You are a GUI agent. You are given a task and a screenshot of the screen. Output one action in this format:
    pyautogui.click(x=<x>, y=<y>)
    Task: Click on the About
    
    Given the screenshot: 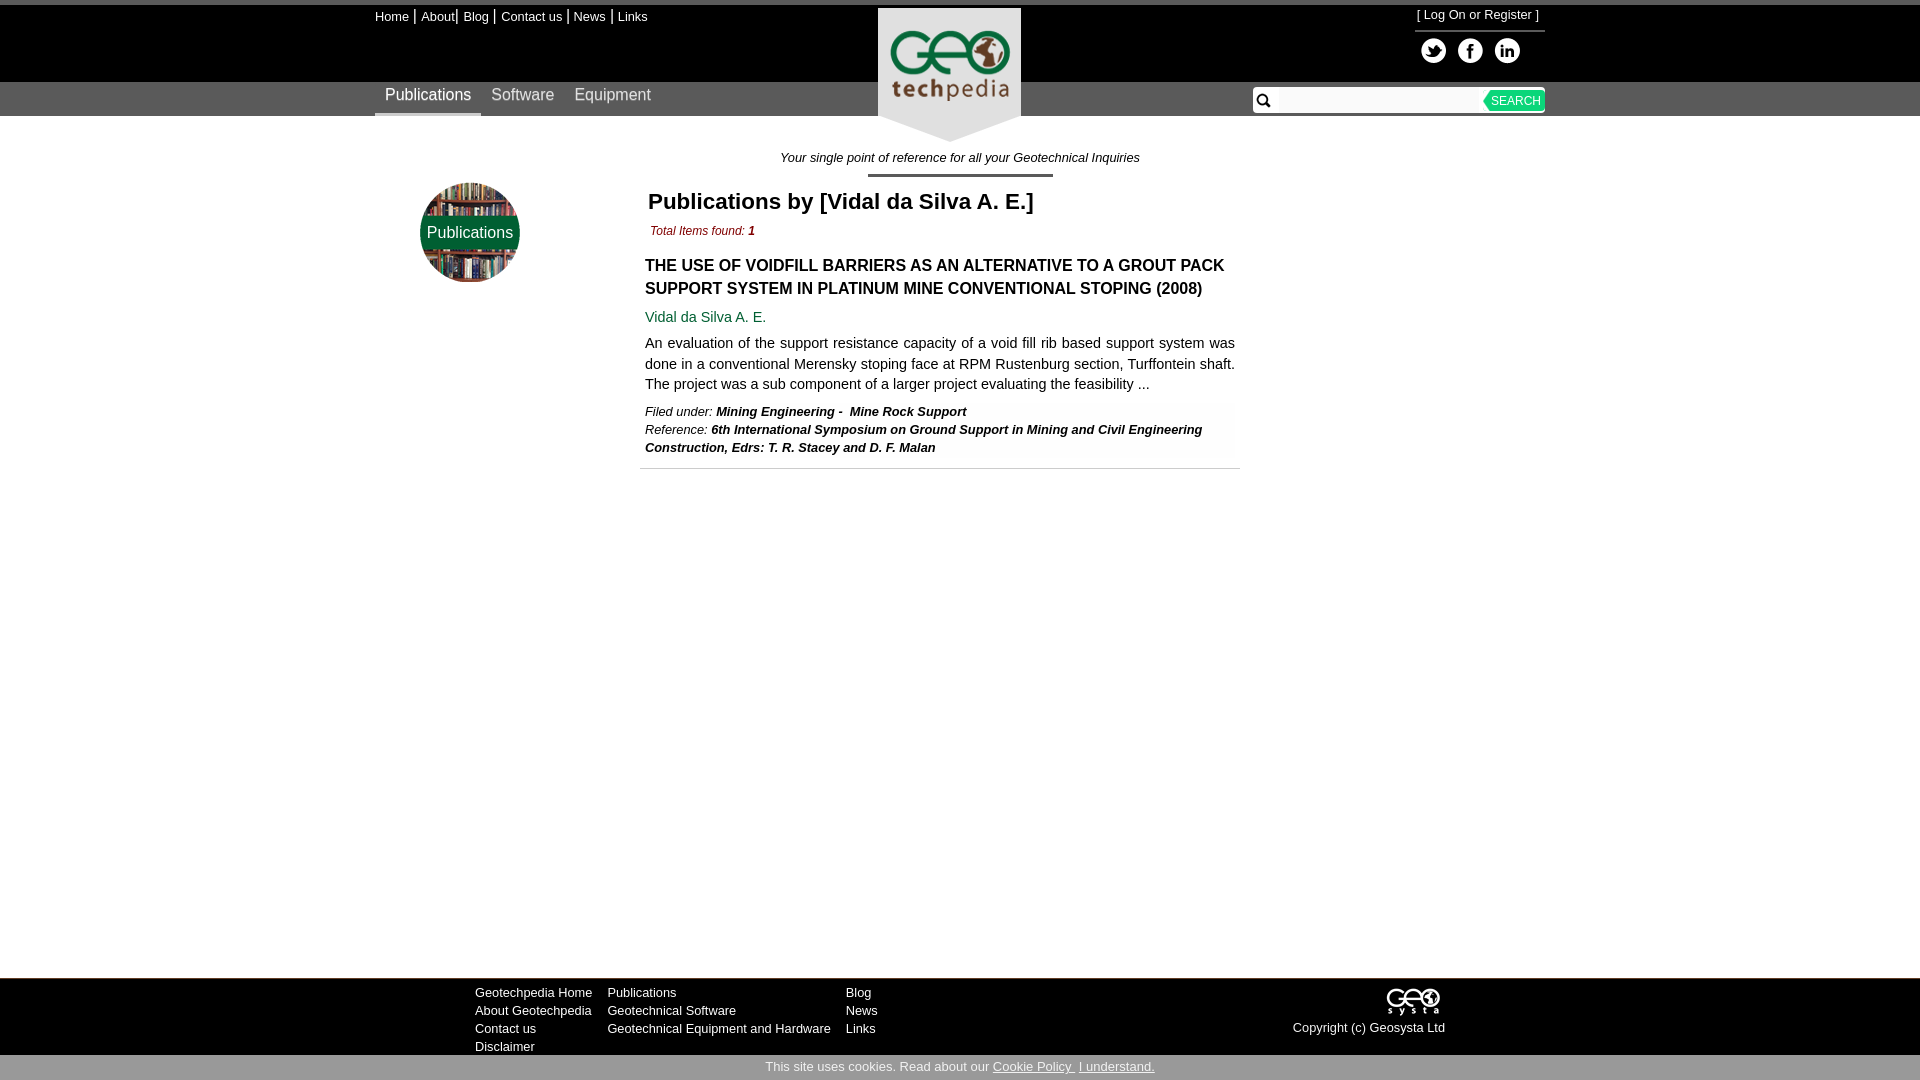 What is the action you would take?
    pyautogui.click(x=436, y=16)
    